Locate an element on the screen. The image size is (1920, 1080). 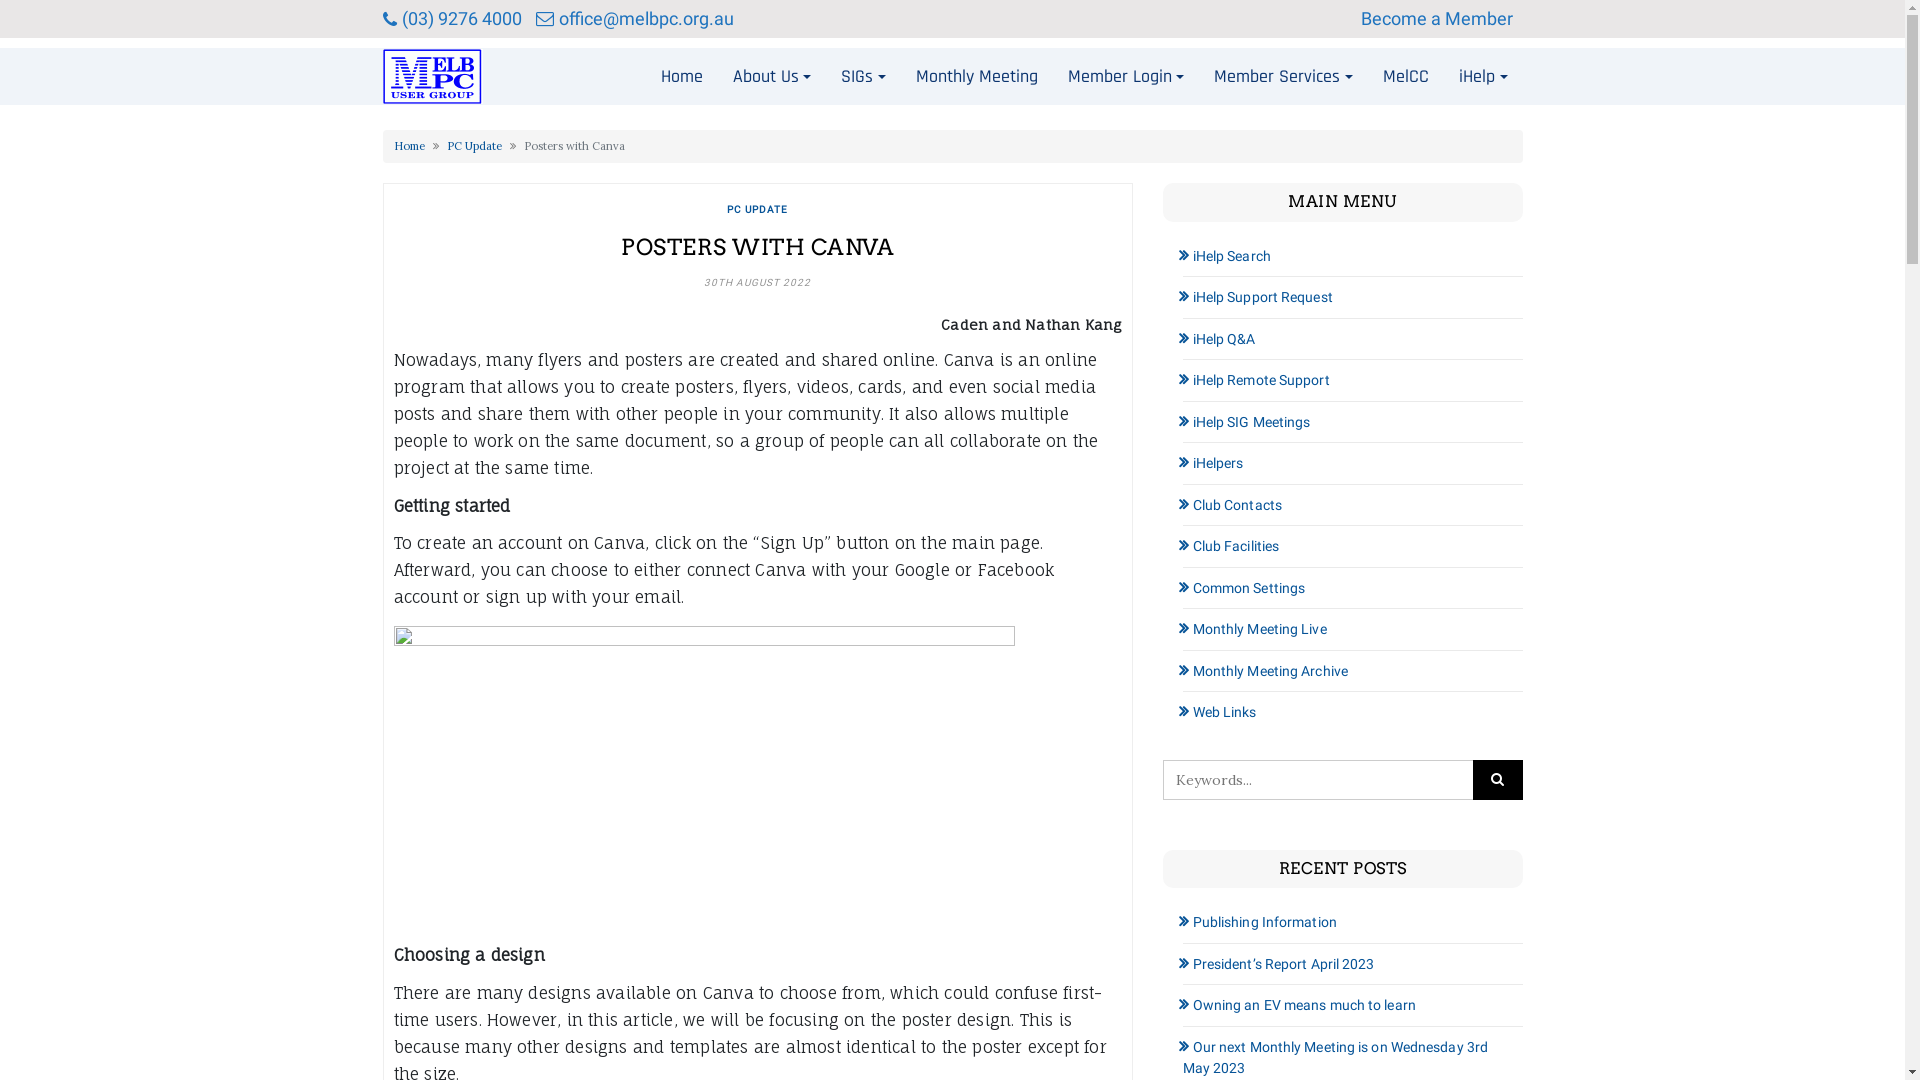
About Us is located at coordinates (772, 76).